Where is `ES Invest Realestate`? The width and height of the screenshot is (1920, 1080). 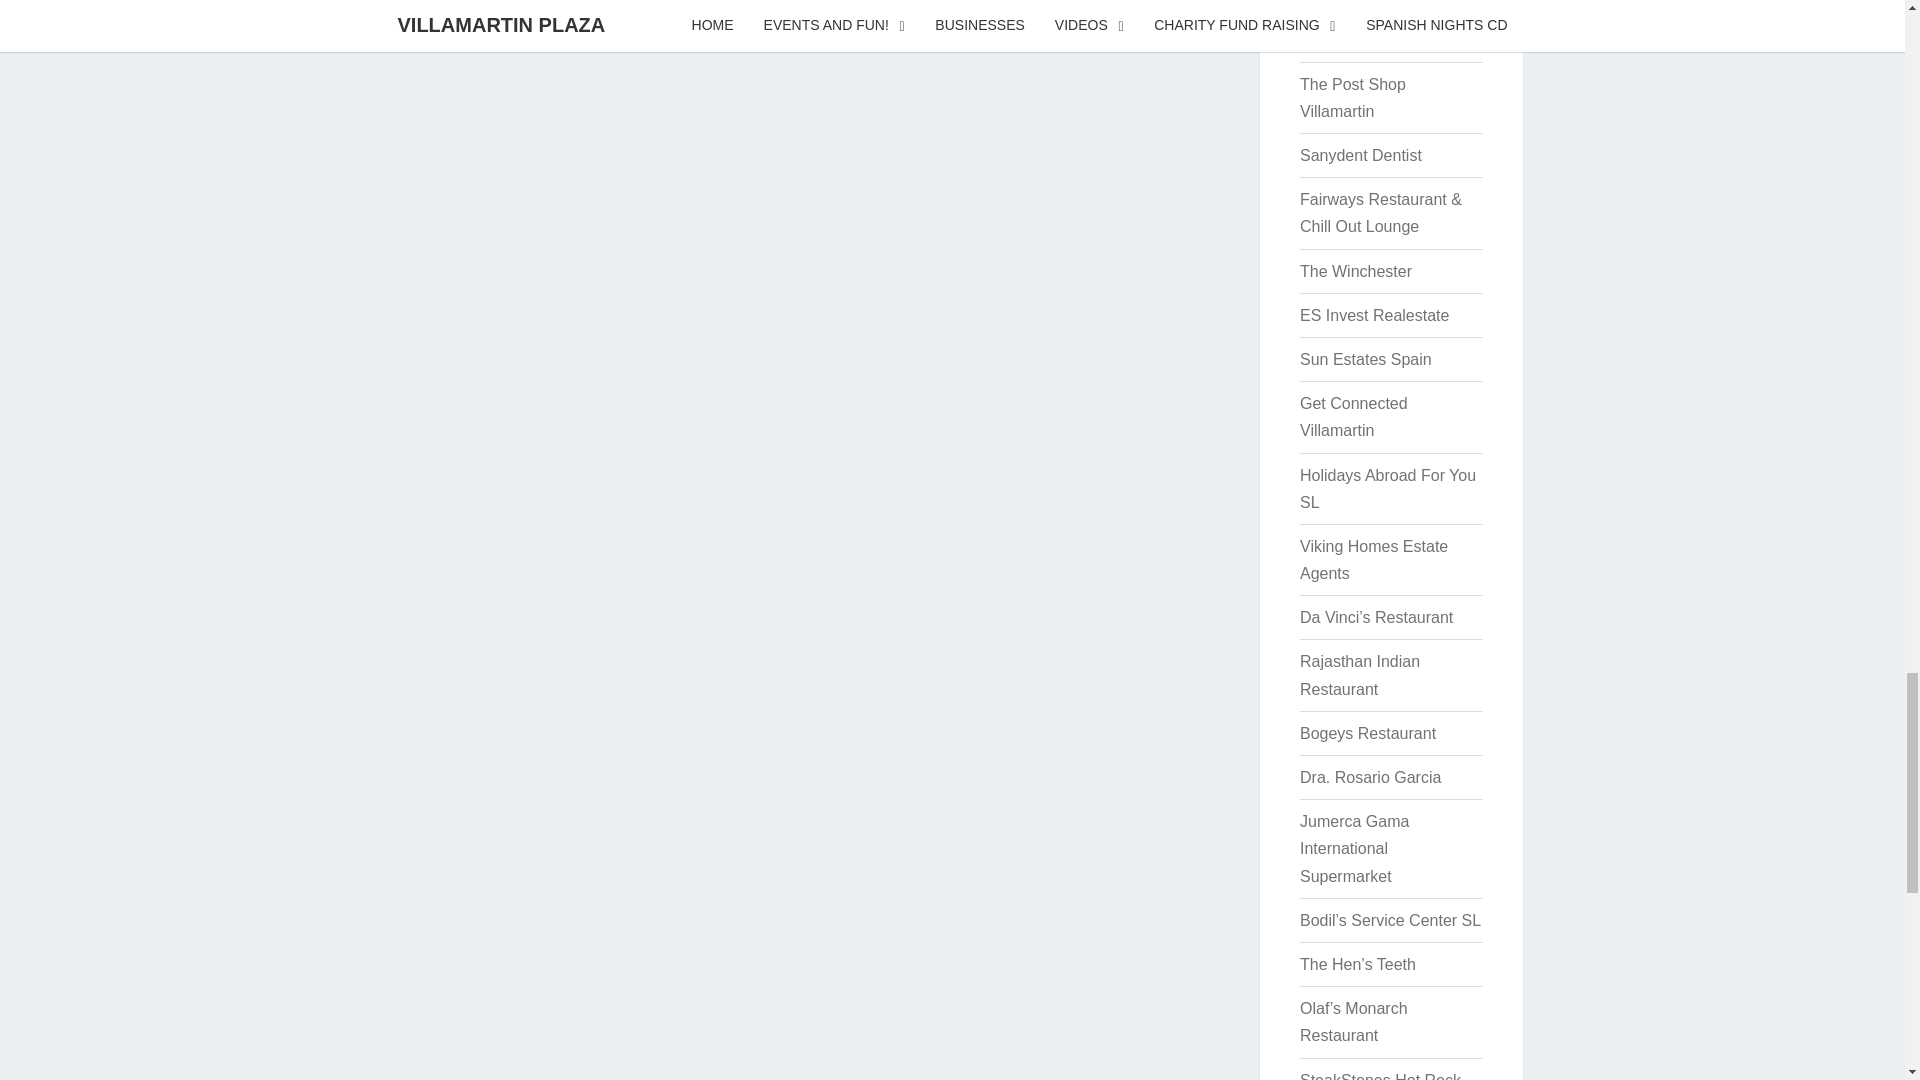 ES Invest Realestate is located at coordinates (1374, 315).